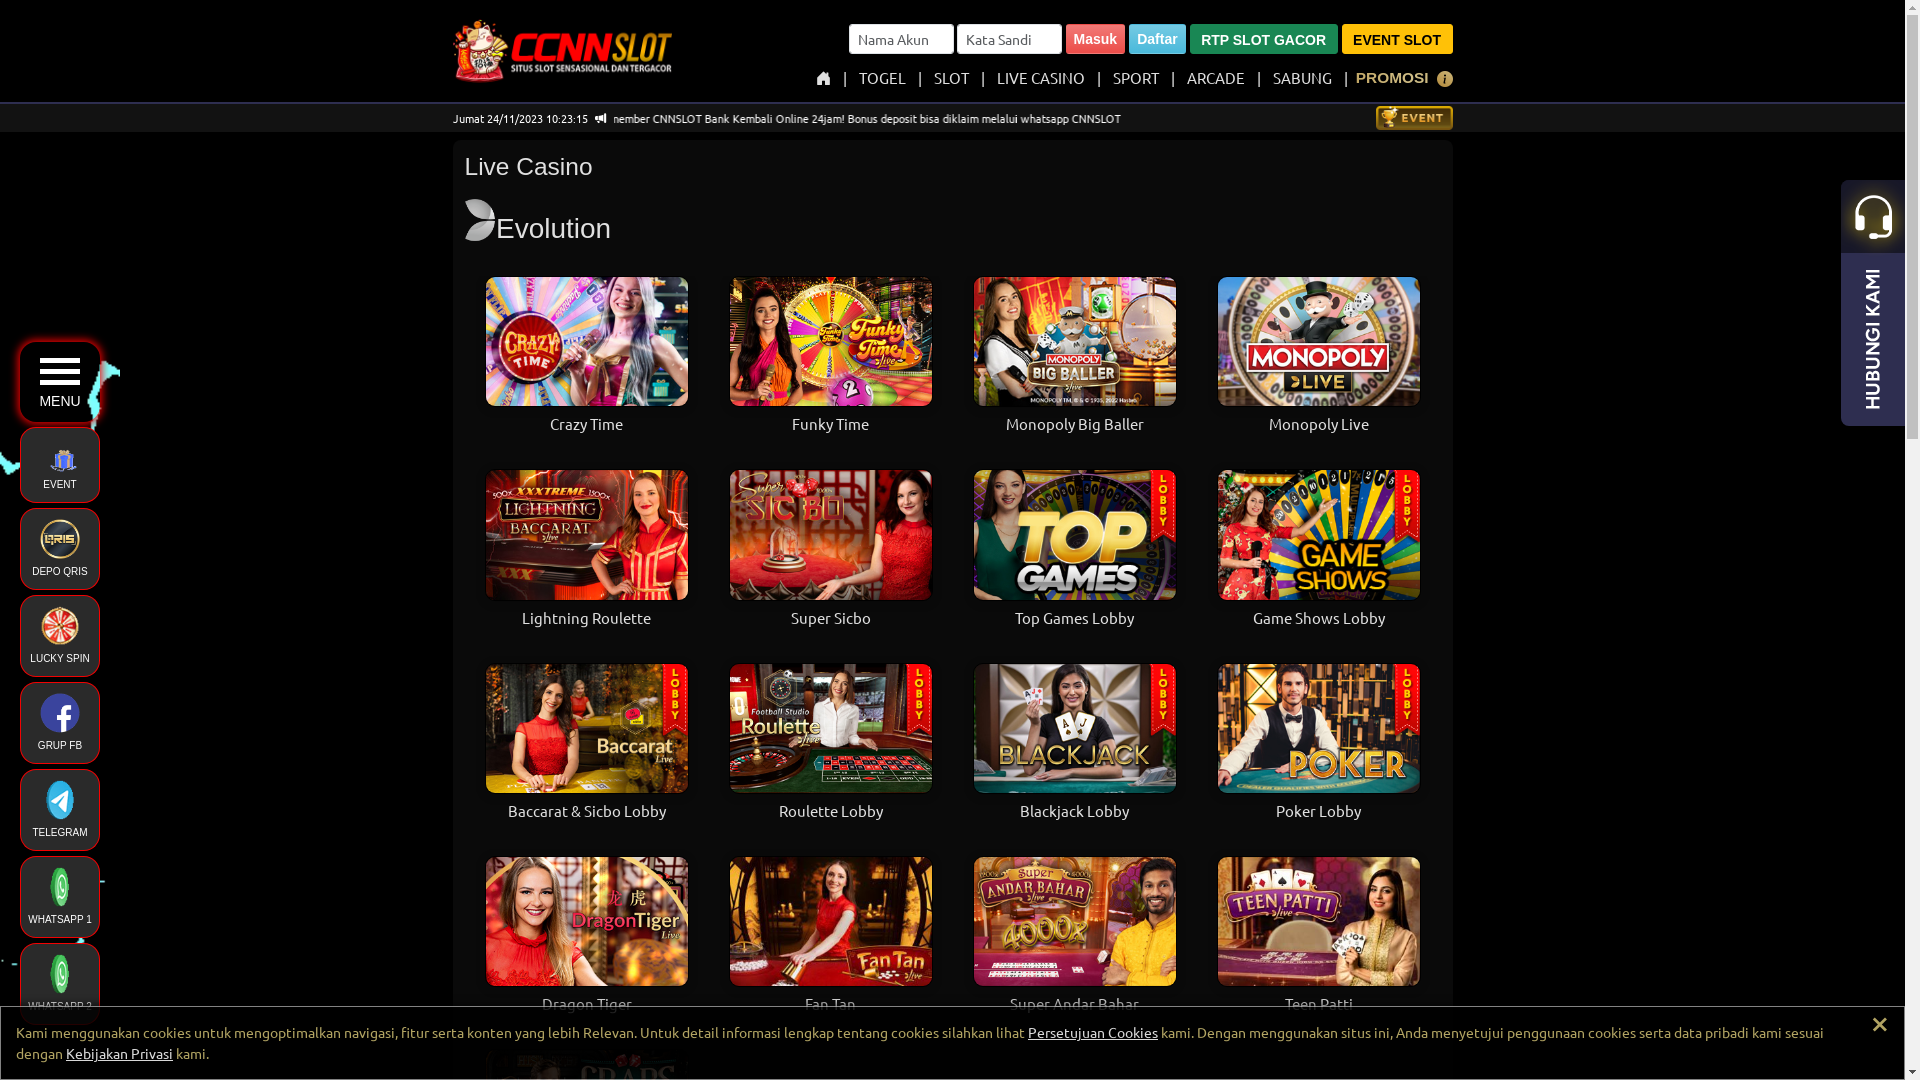  Describe the element at coordinates (1302, 78) in the screenshot. I see `SABUNG` at that location.